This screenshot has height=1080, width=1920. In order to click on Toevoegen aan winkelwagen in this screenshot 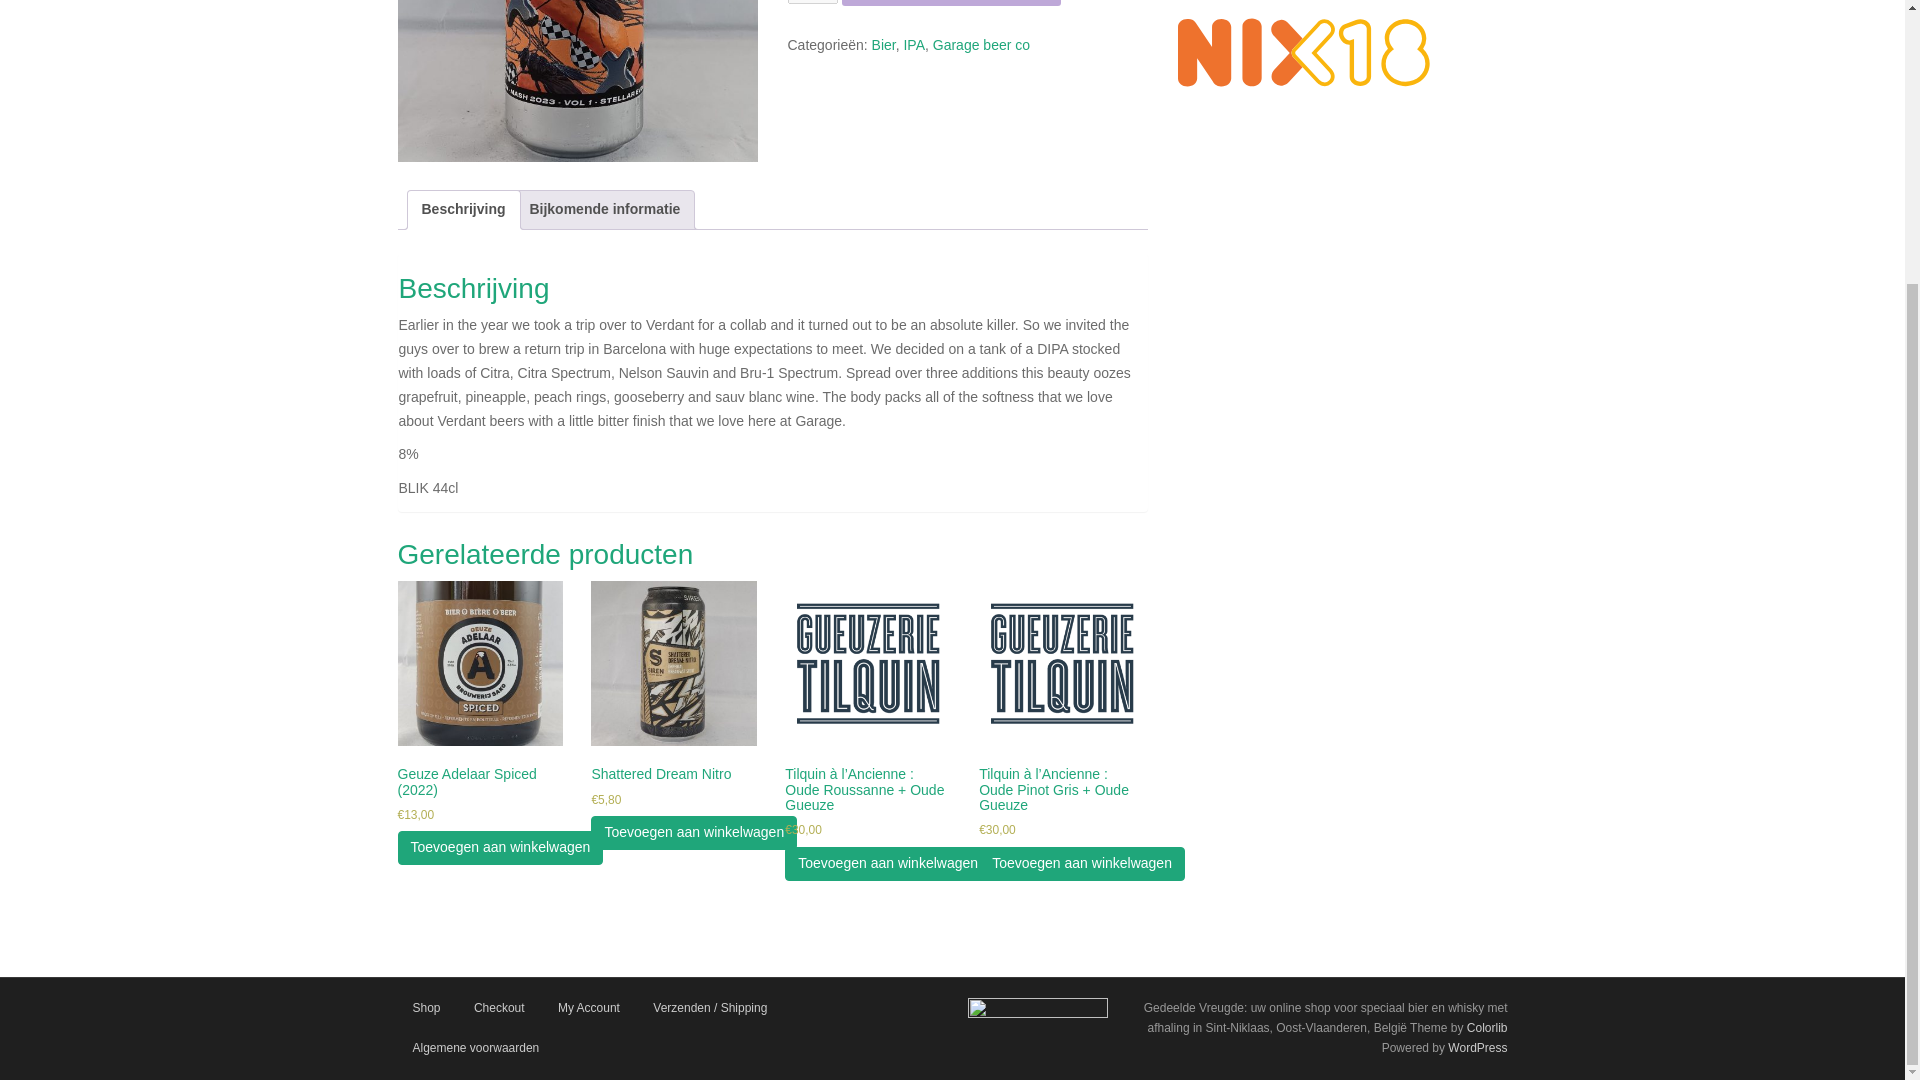, I will do `click(694, 832)`.